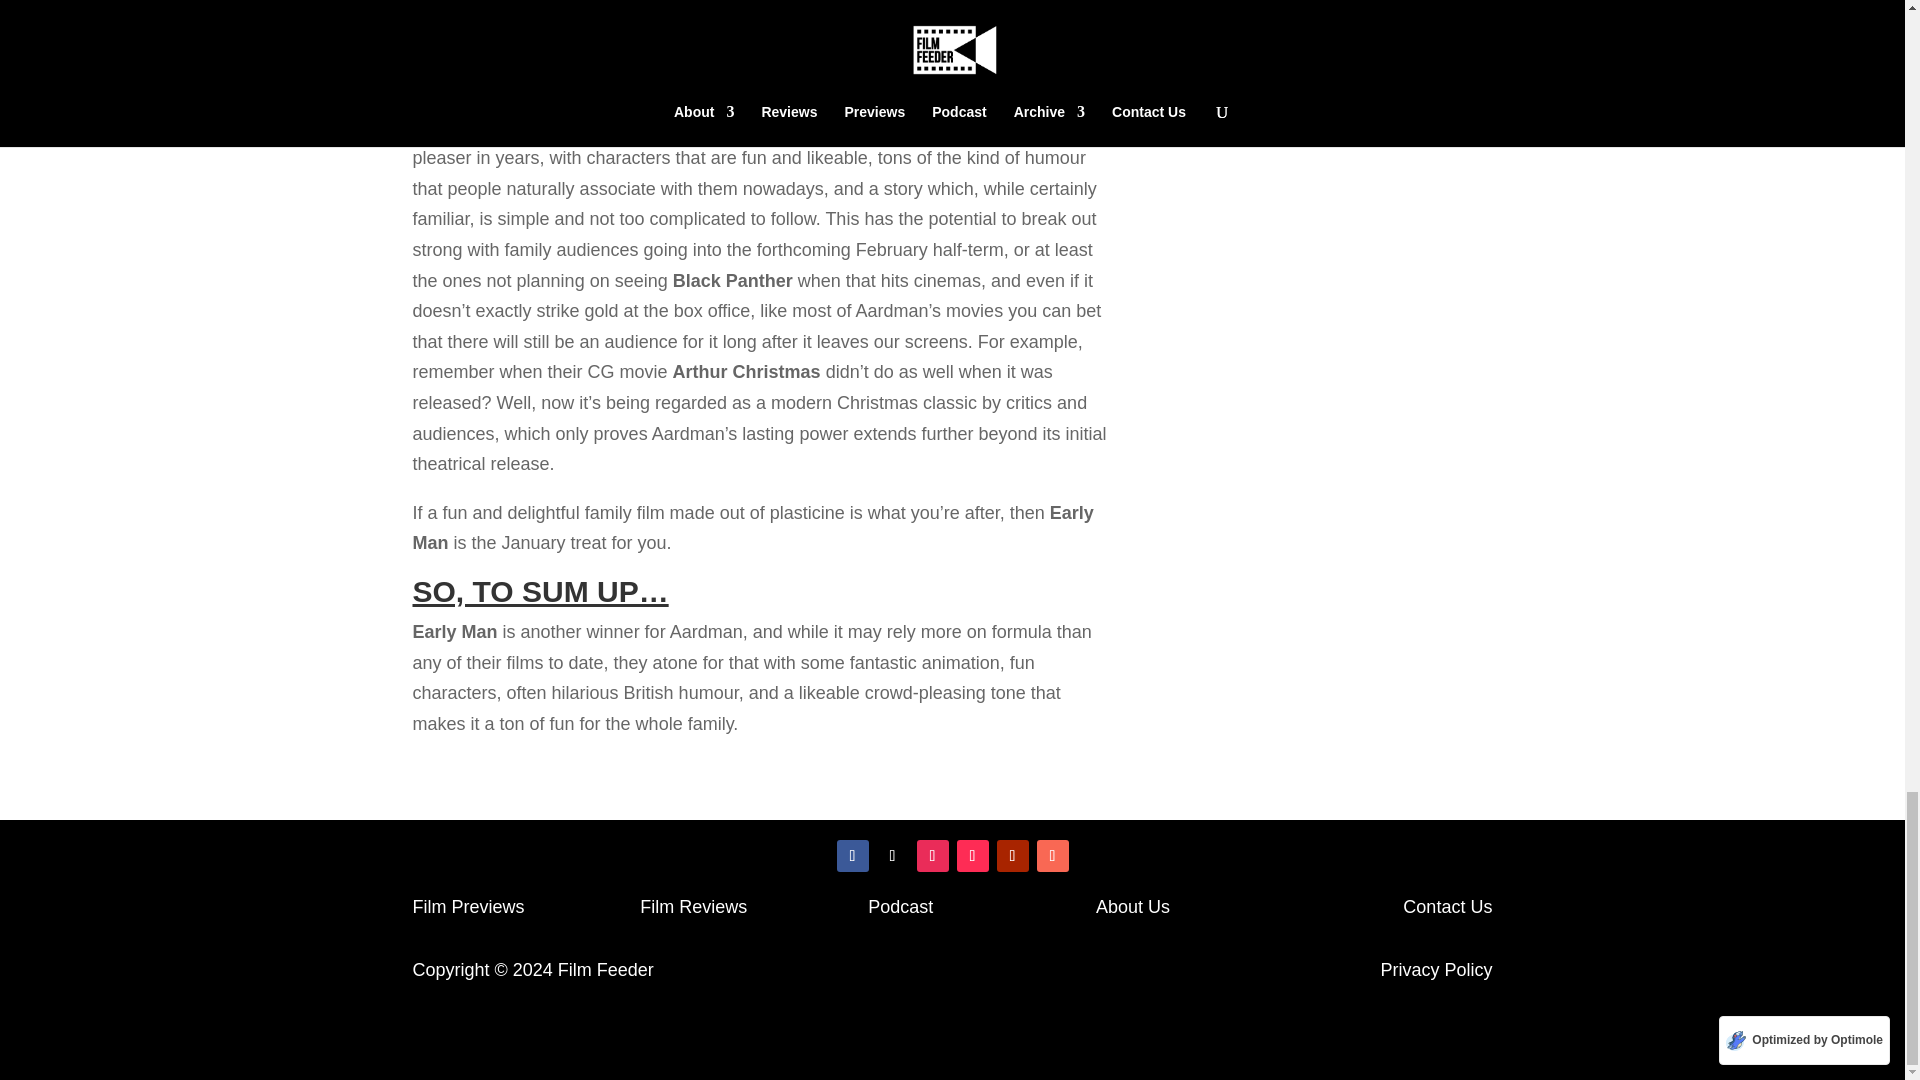  What do you see at coordinates (932, 856) in the screenshot?
I see `Follow on Instagram` at bounding box center [932, 856].